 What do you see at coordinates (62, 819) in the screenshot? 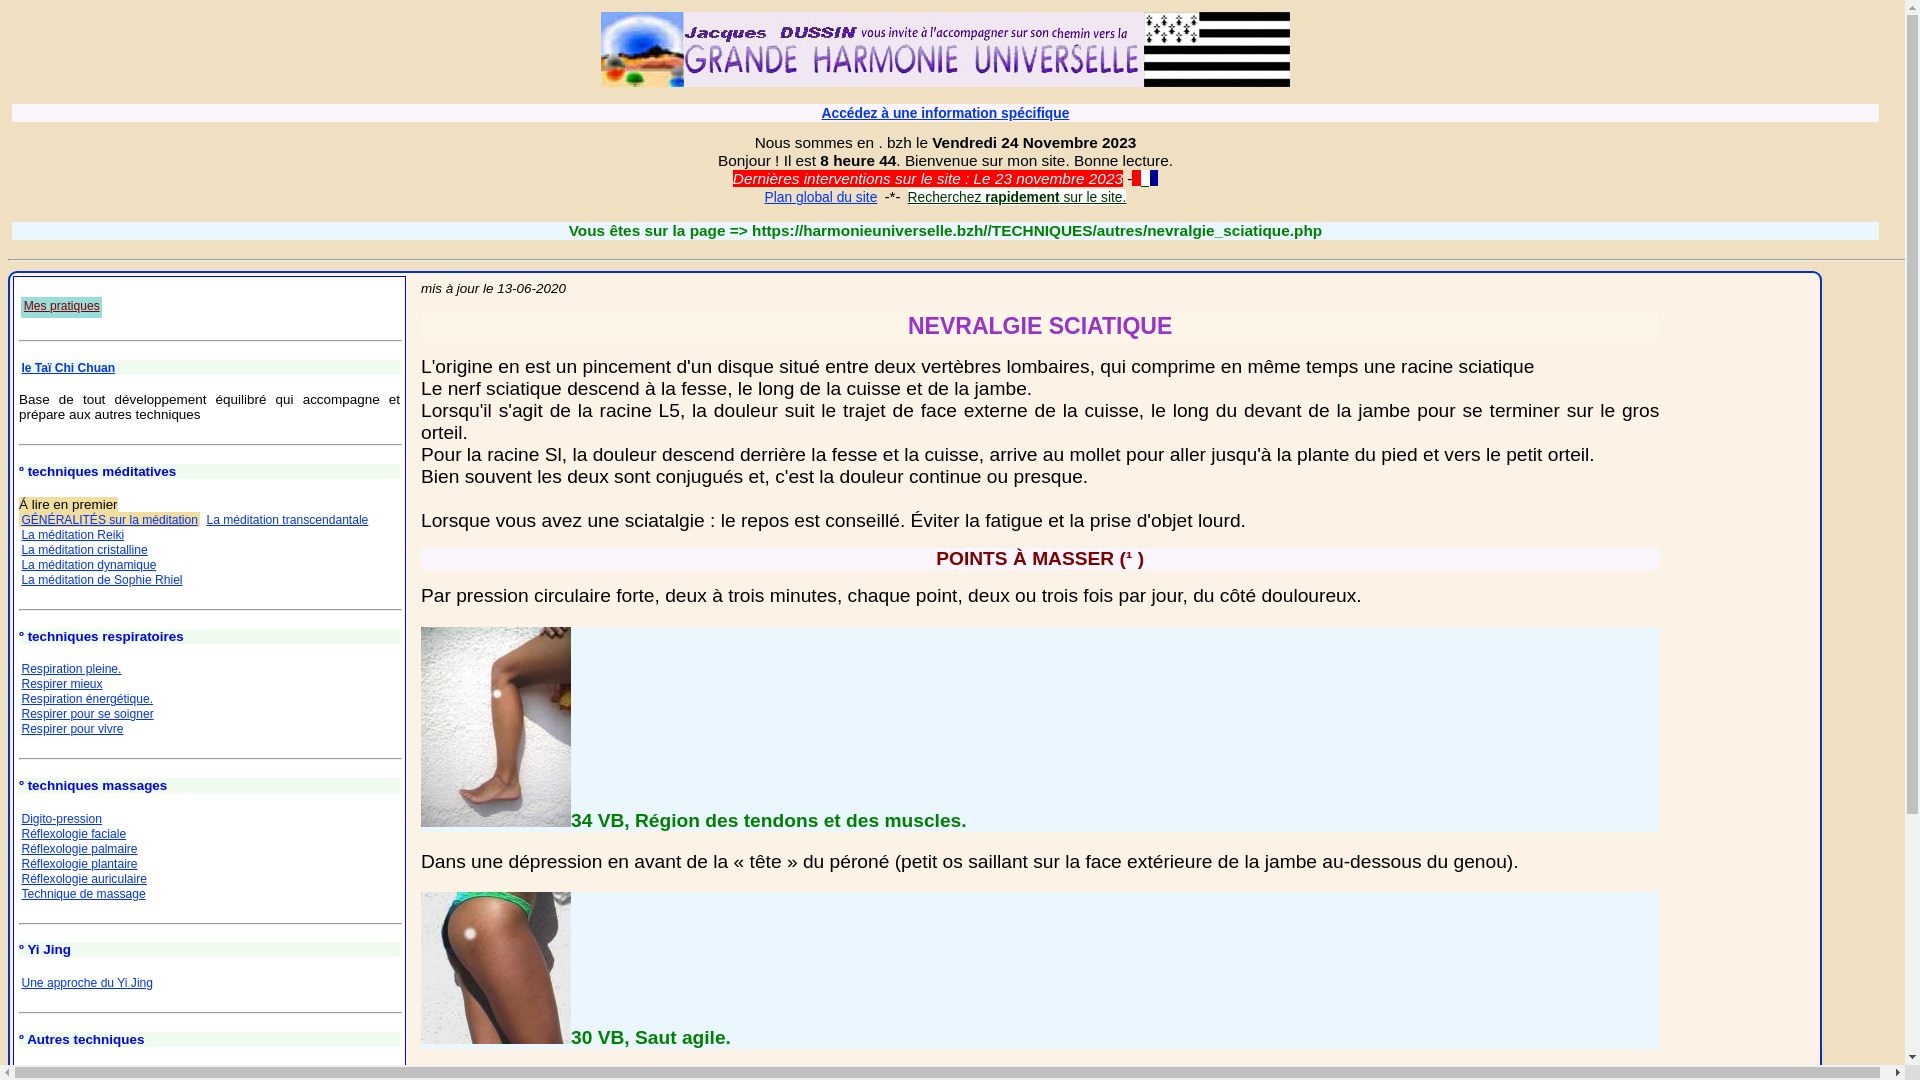
I see `Digito-pression` at bounding box center [62, 819].